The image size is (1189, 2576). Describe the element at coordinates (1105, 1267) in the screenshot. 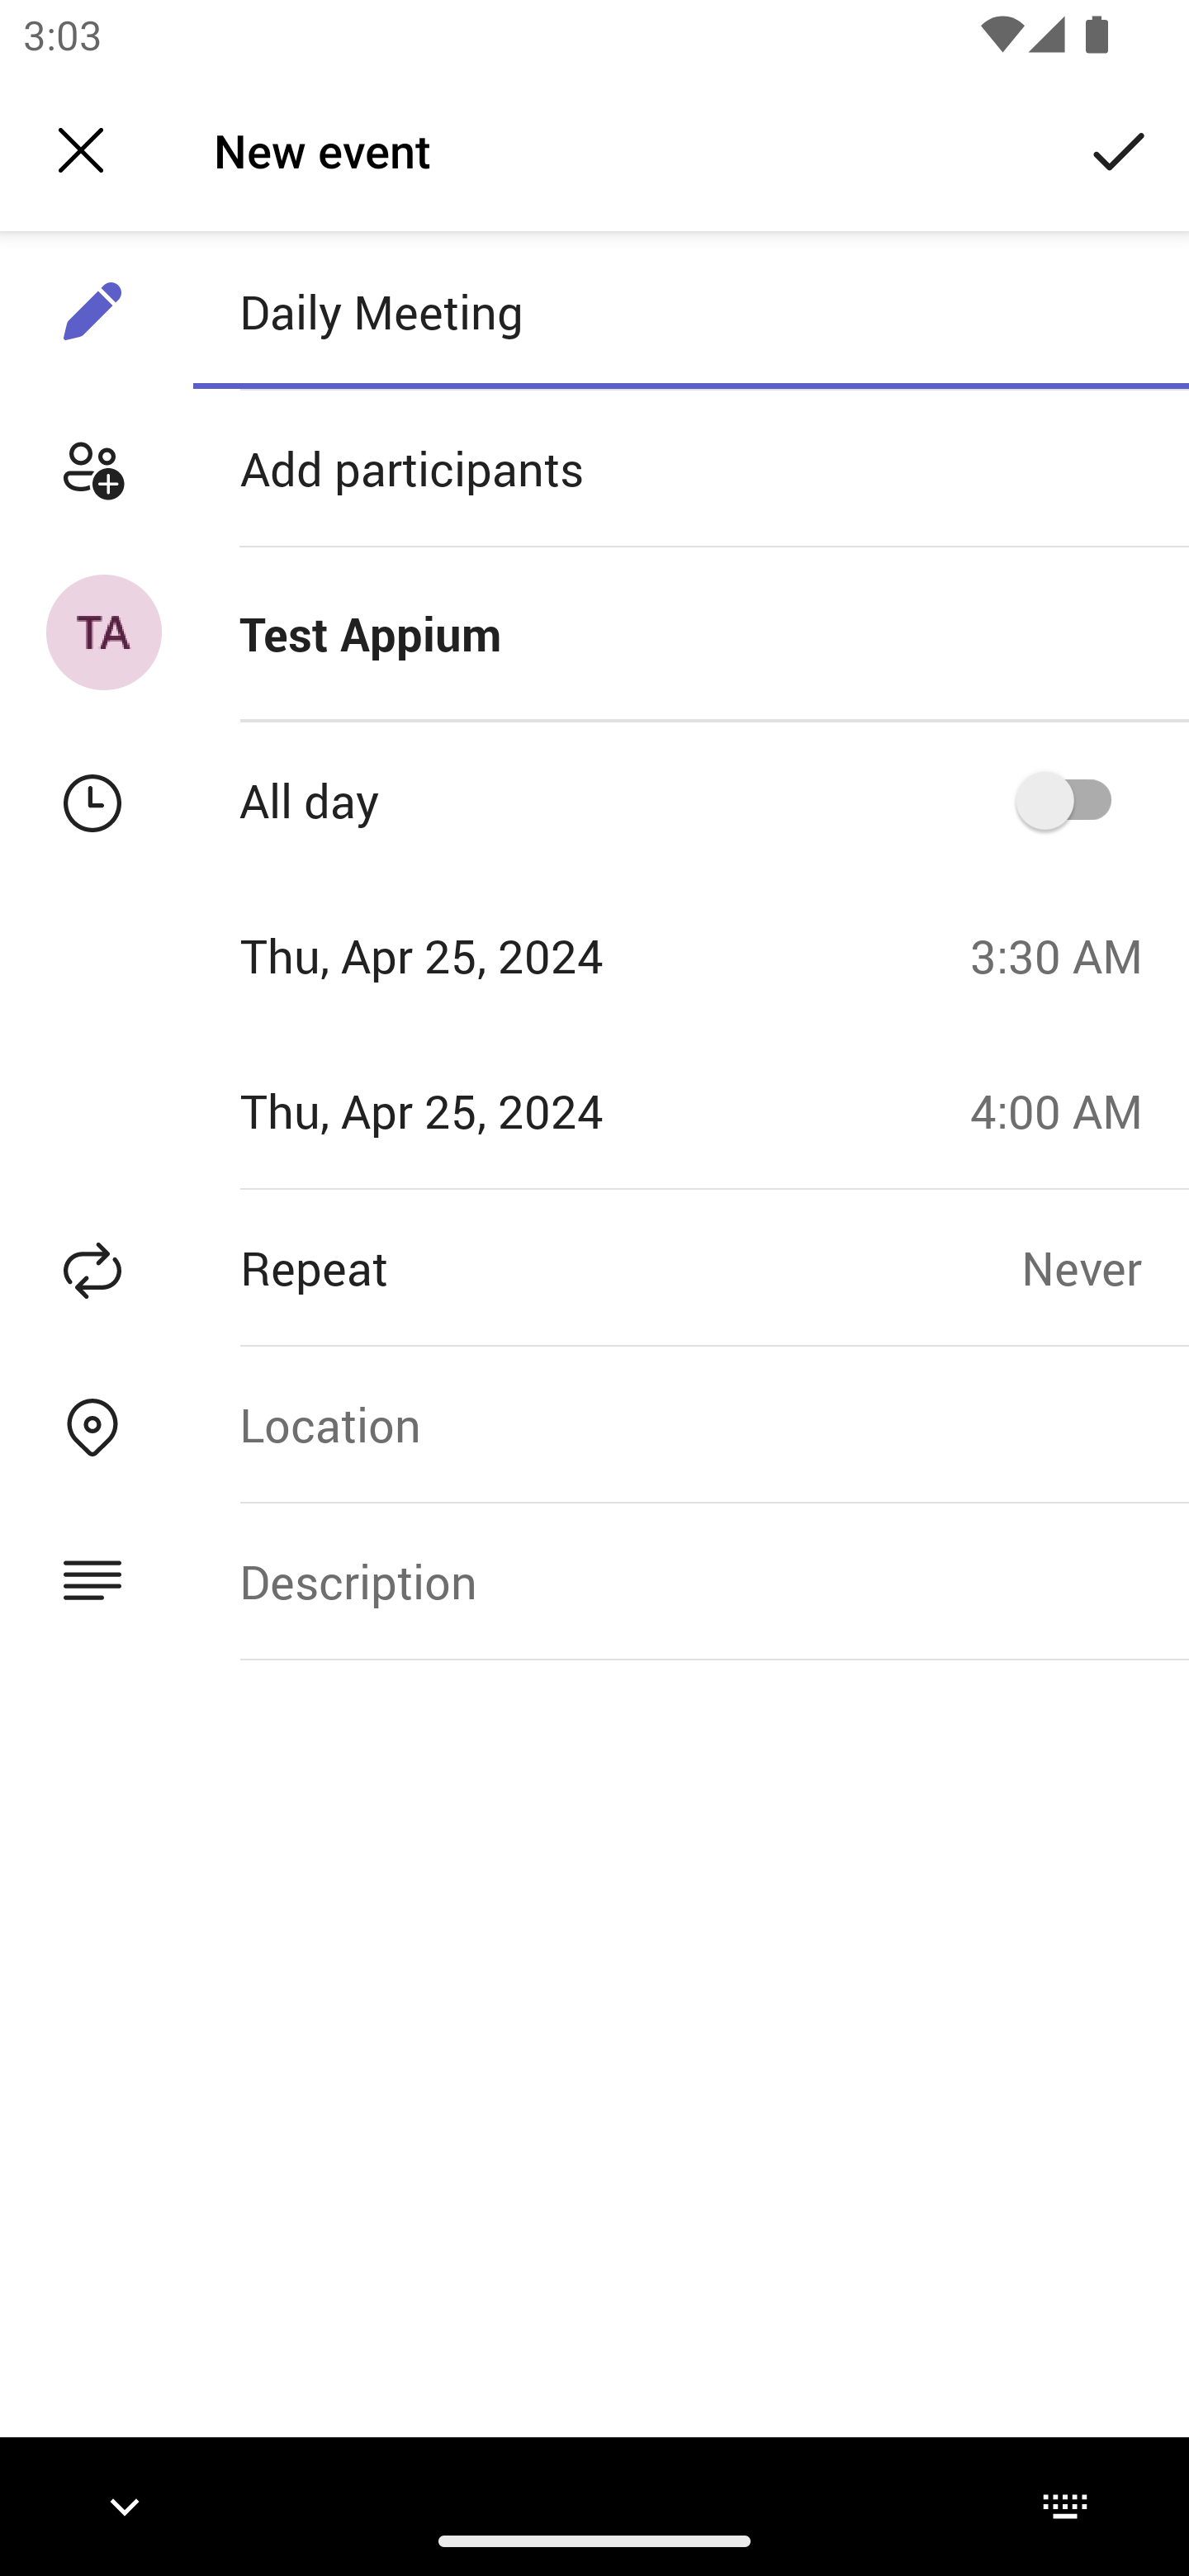

I see `Never Repeat Never` at that location.